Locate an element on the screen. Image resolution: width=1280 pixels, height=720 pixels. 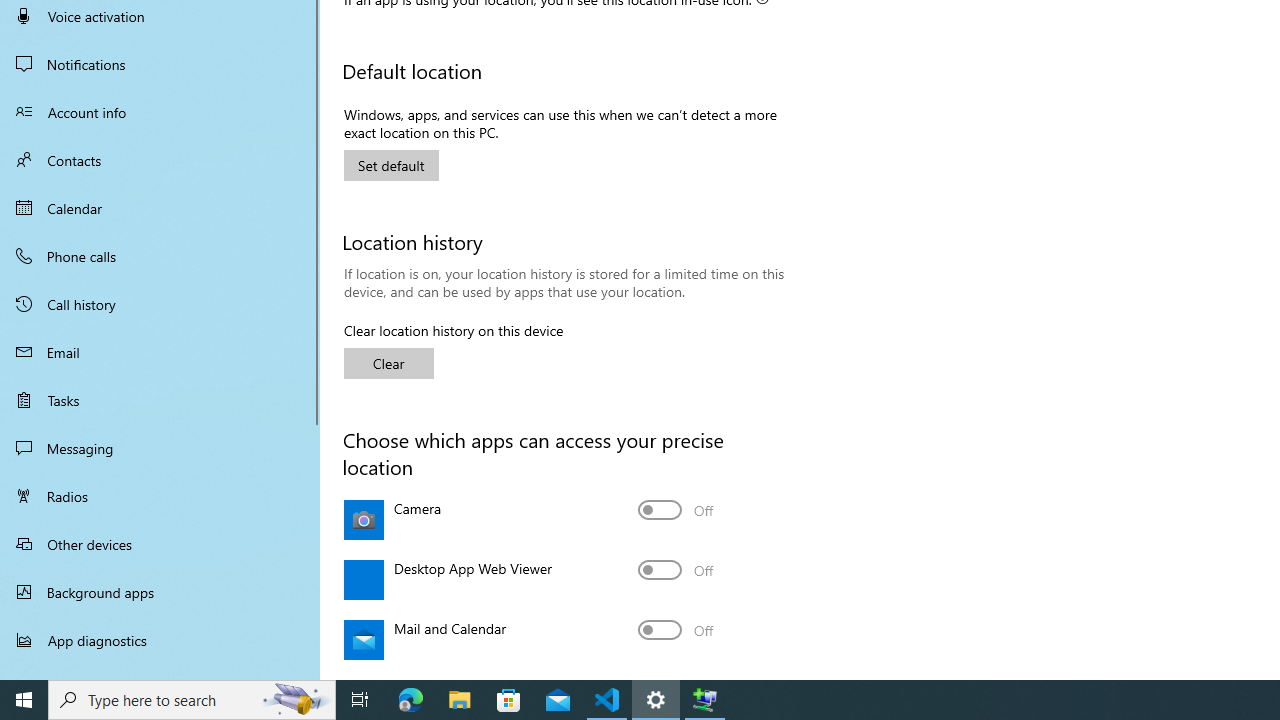
Clear is located at coordinates (388, 362).